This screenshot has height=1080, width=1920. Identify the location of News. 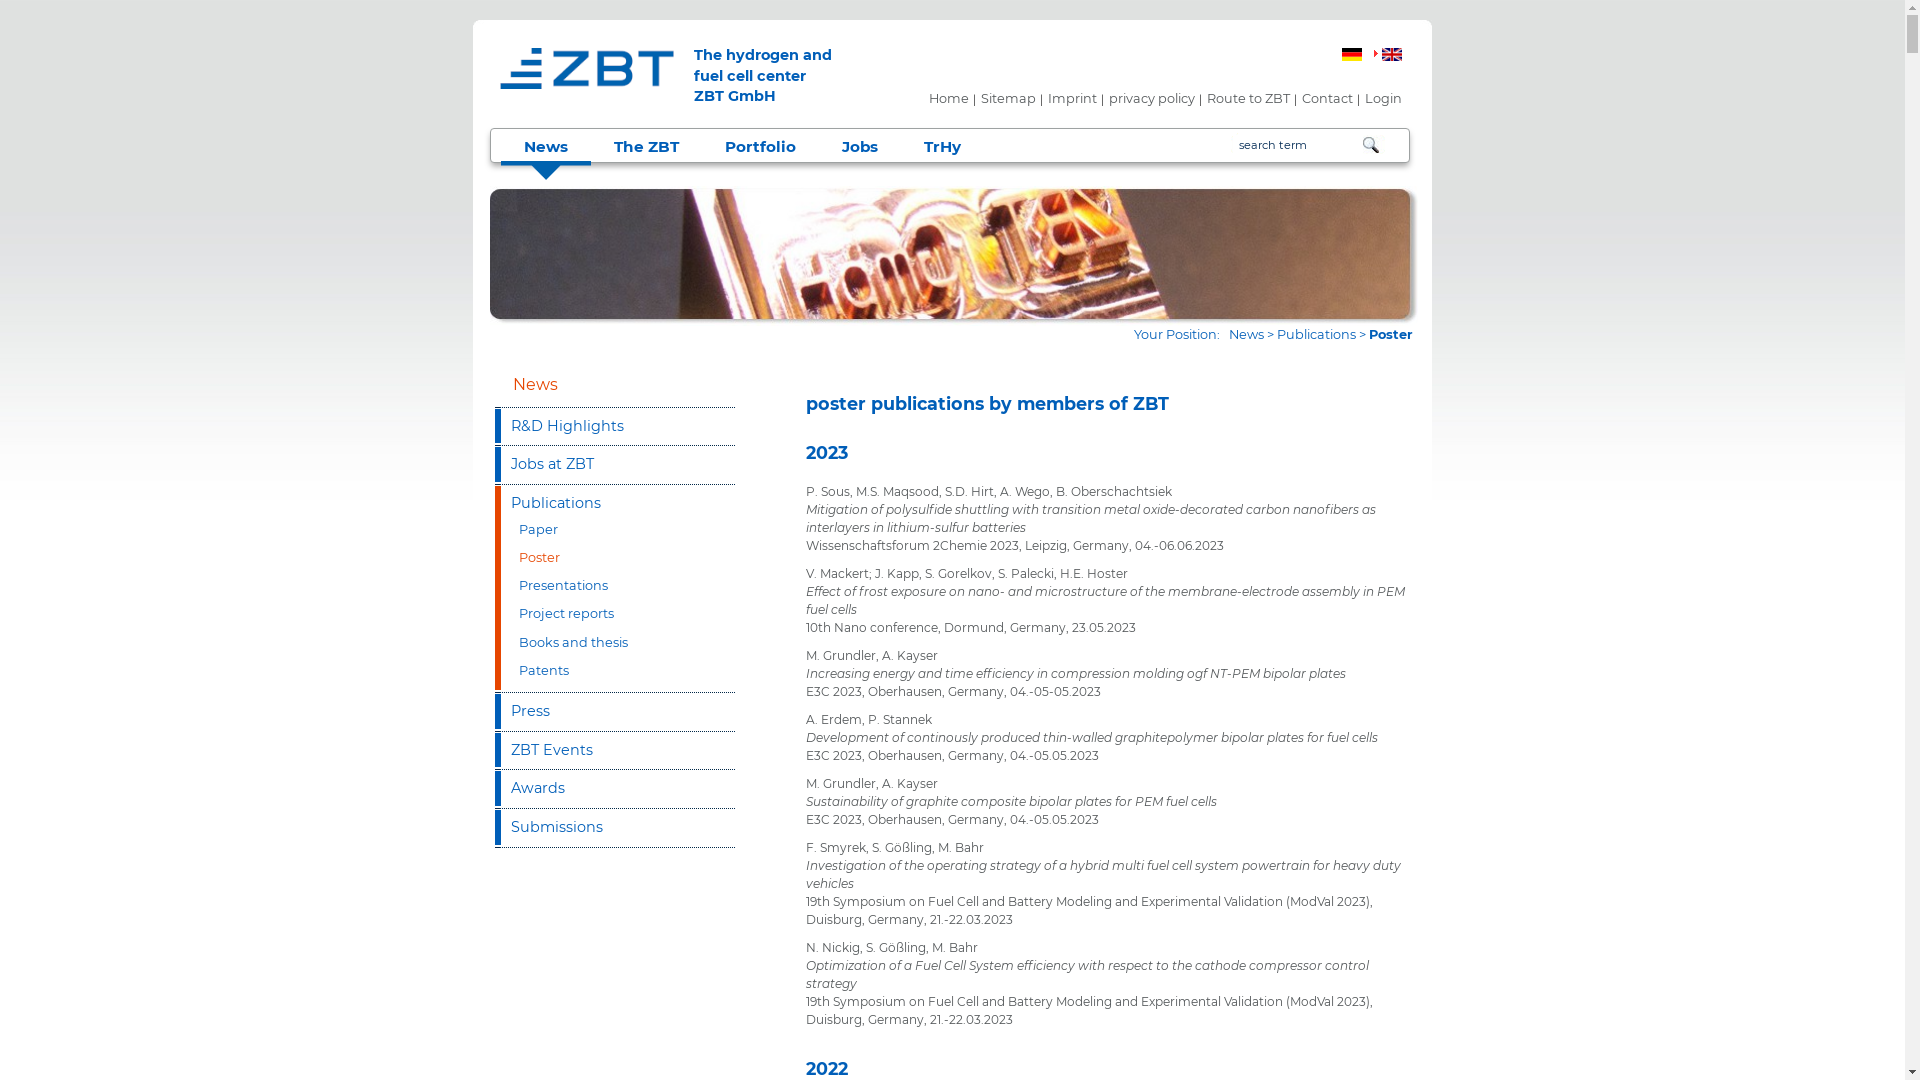
(546, 147).